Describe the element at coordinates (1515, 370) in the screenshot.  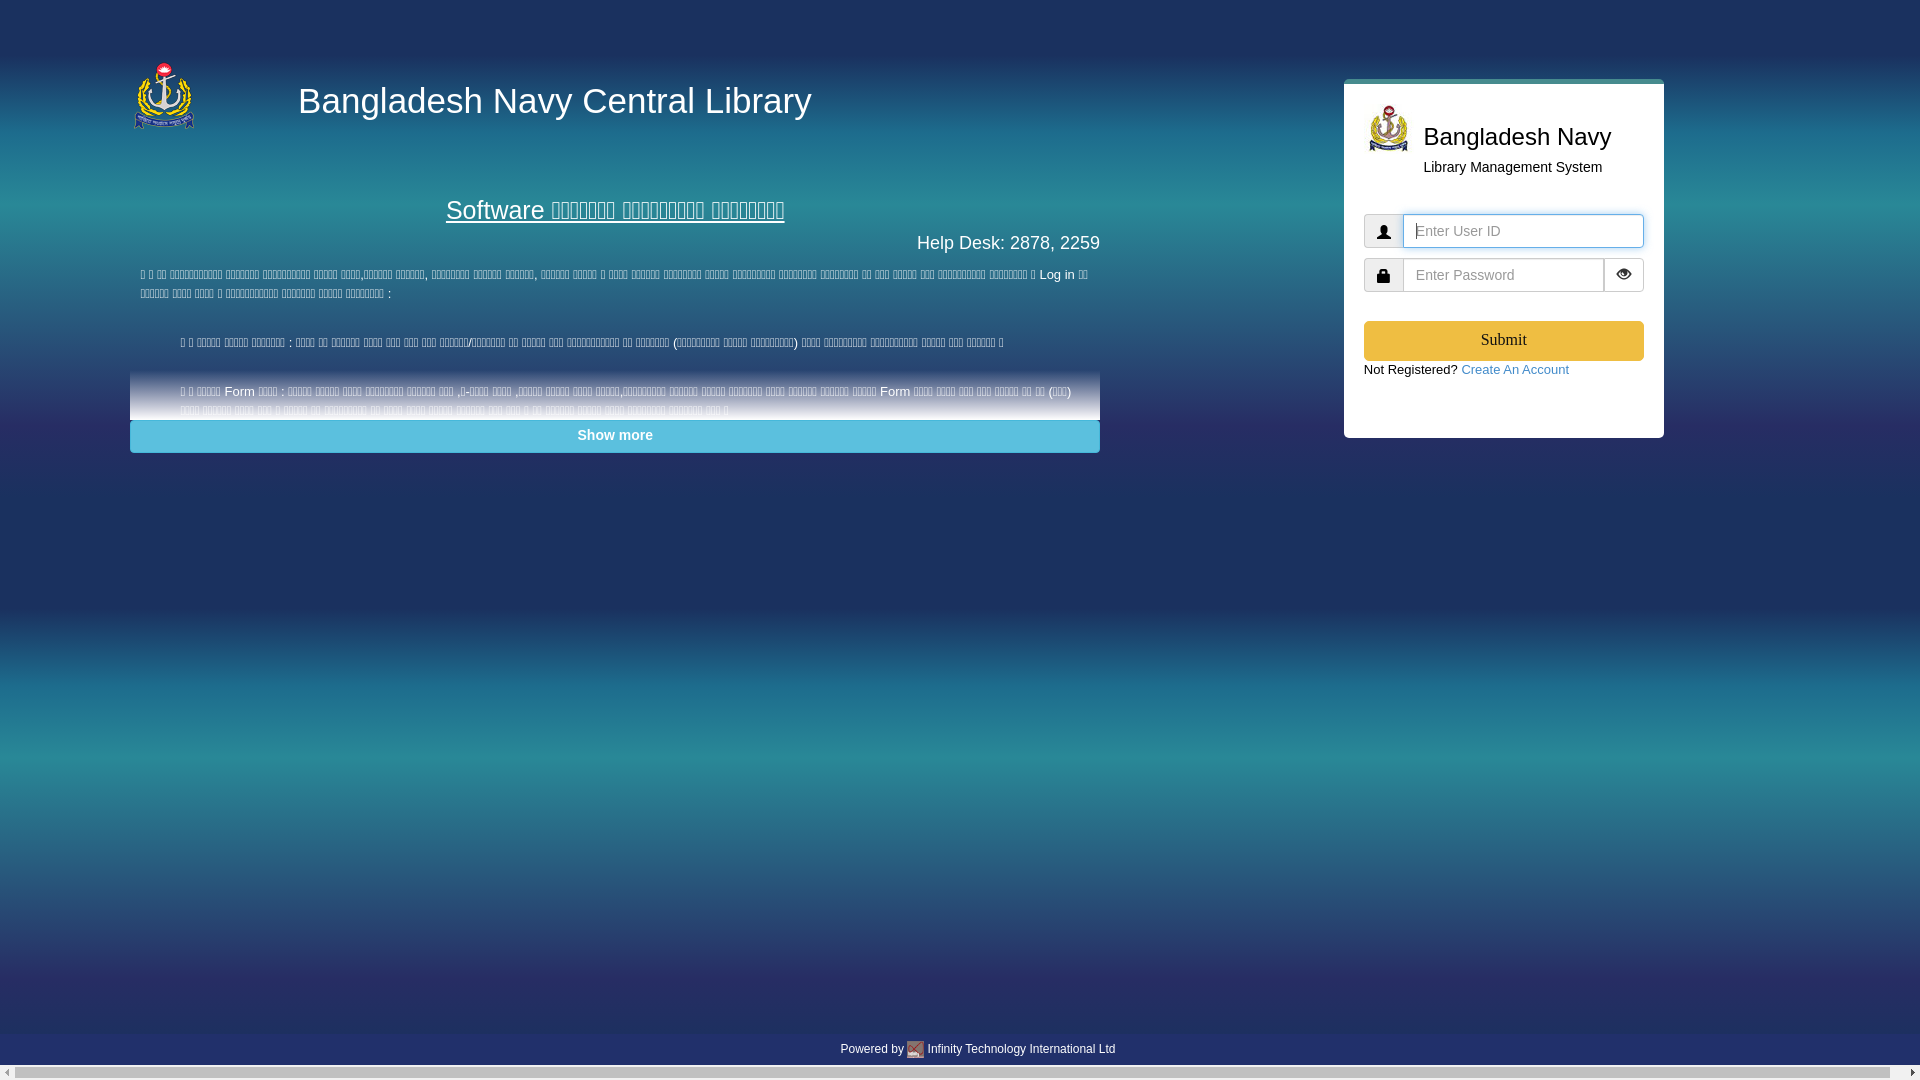
I see `Create An Account` at that location.